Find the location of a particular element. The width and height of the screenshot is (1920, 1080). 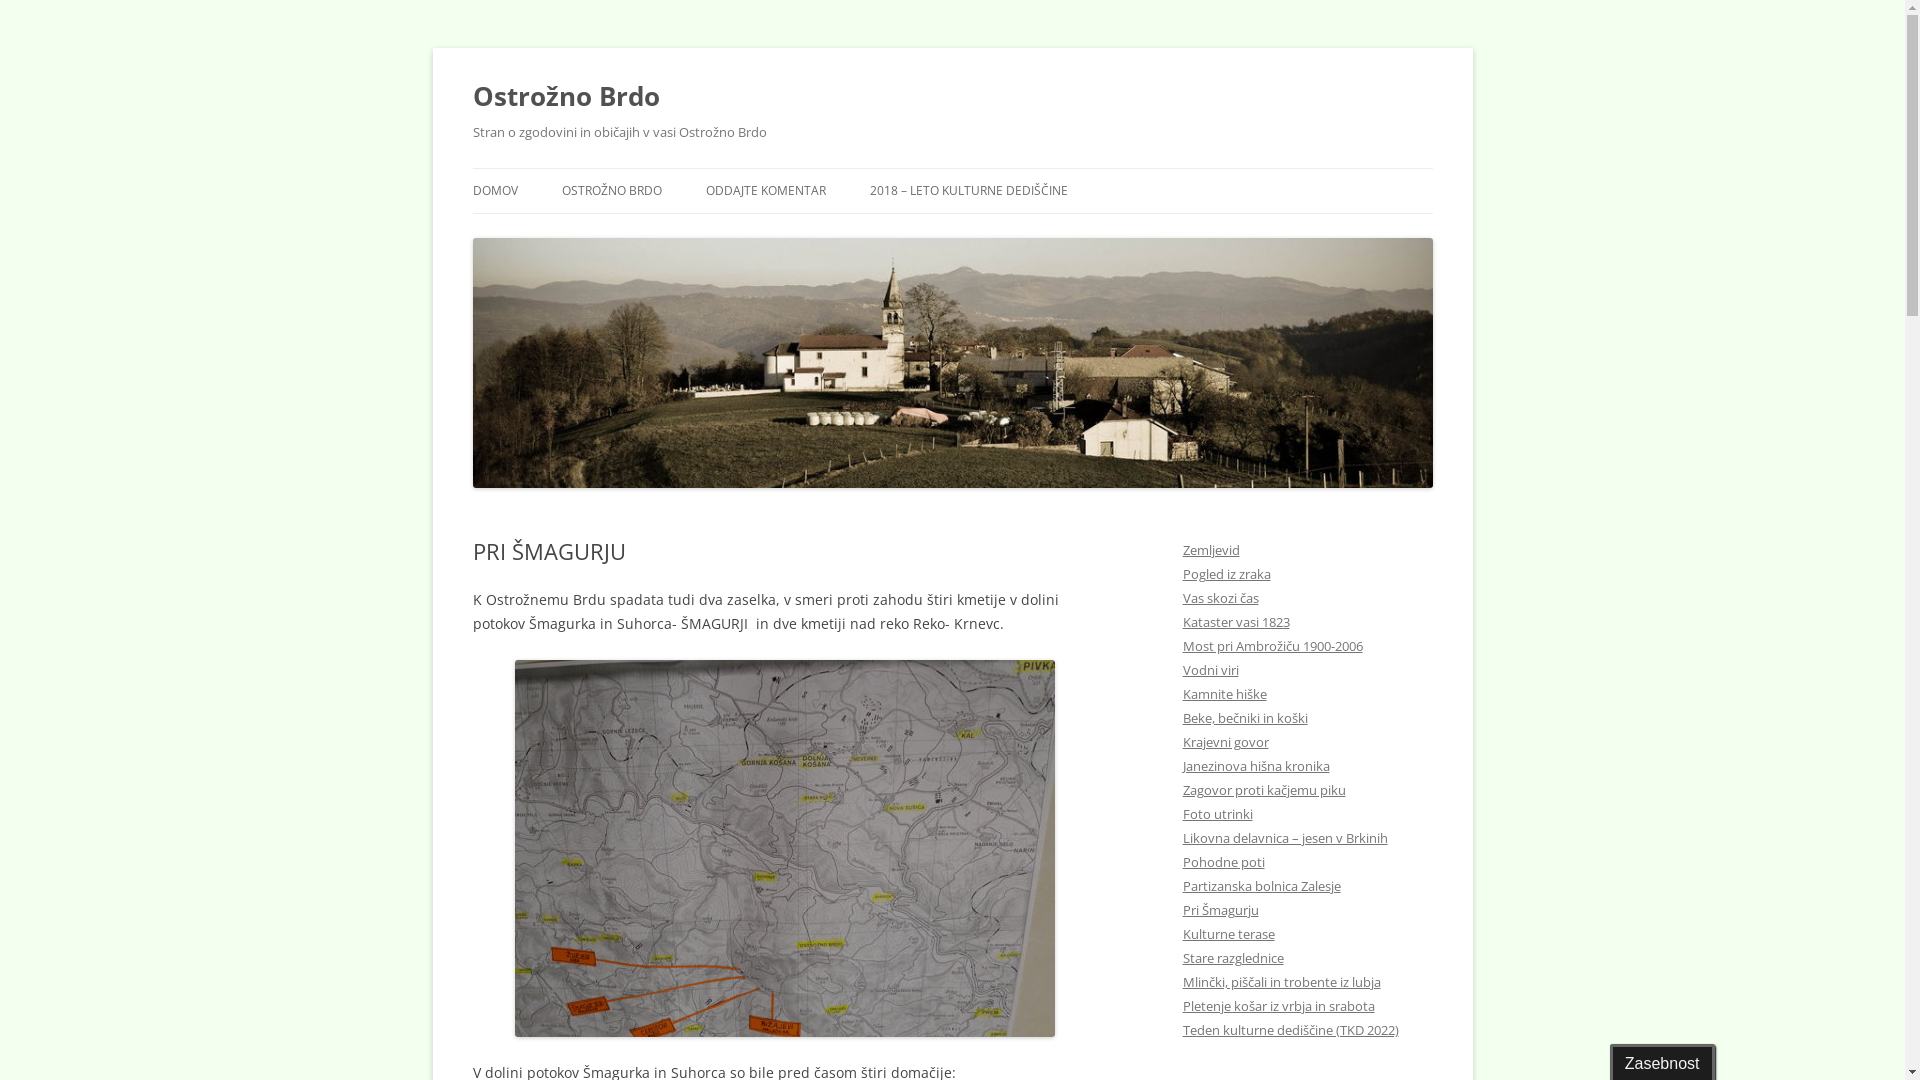

Kataster vasi 1823 is located at coordinates (1236, 622).